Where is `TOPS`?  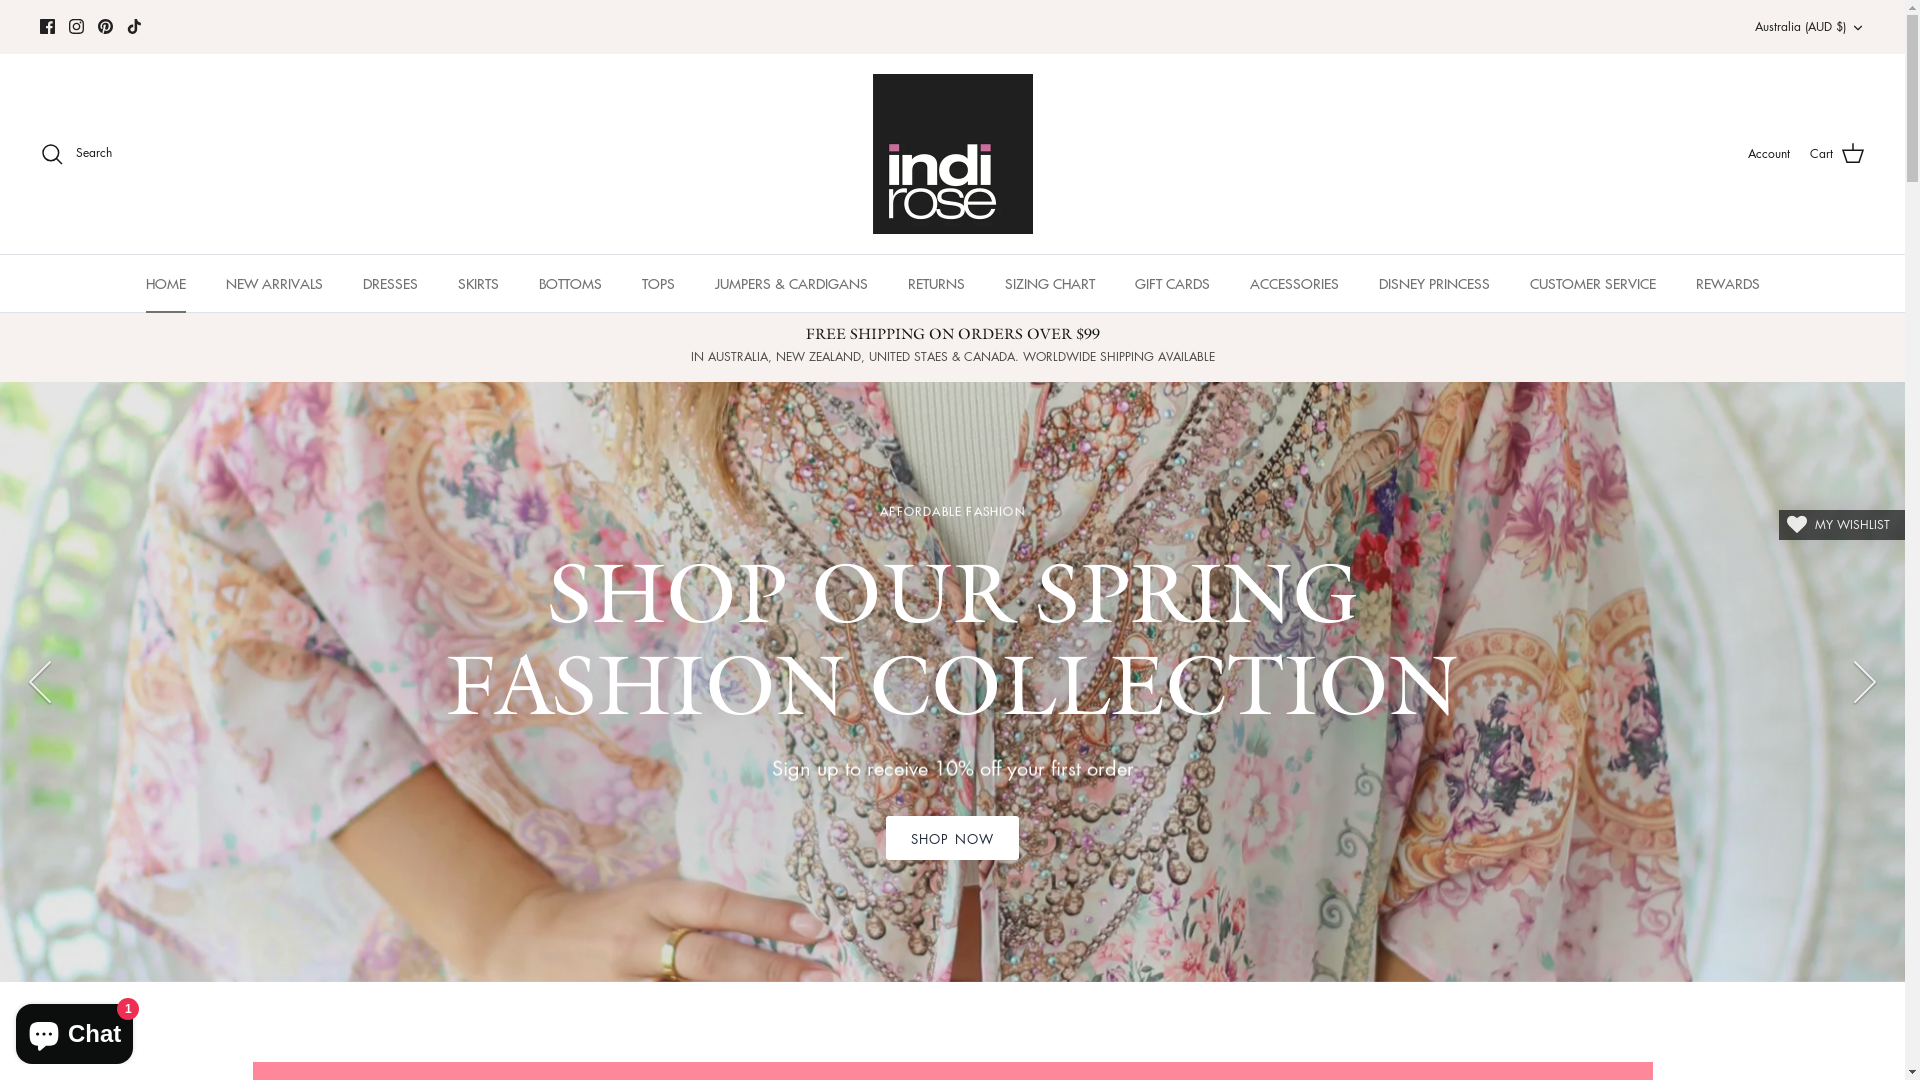 TOPS is located at coordinates (658, 283).